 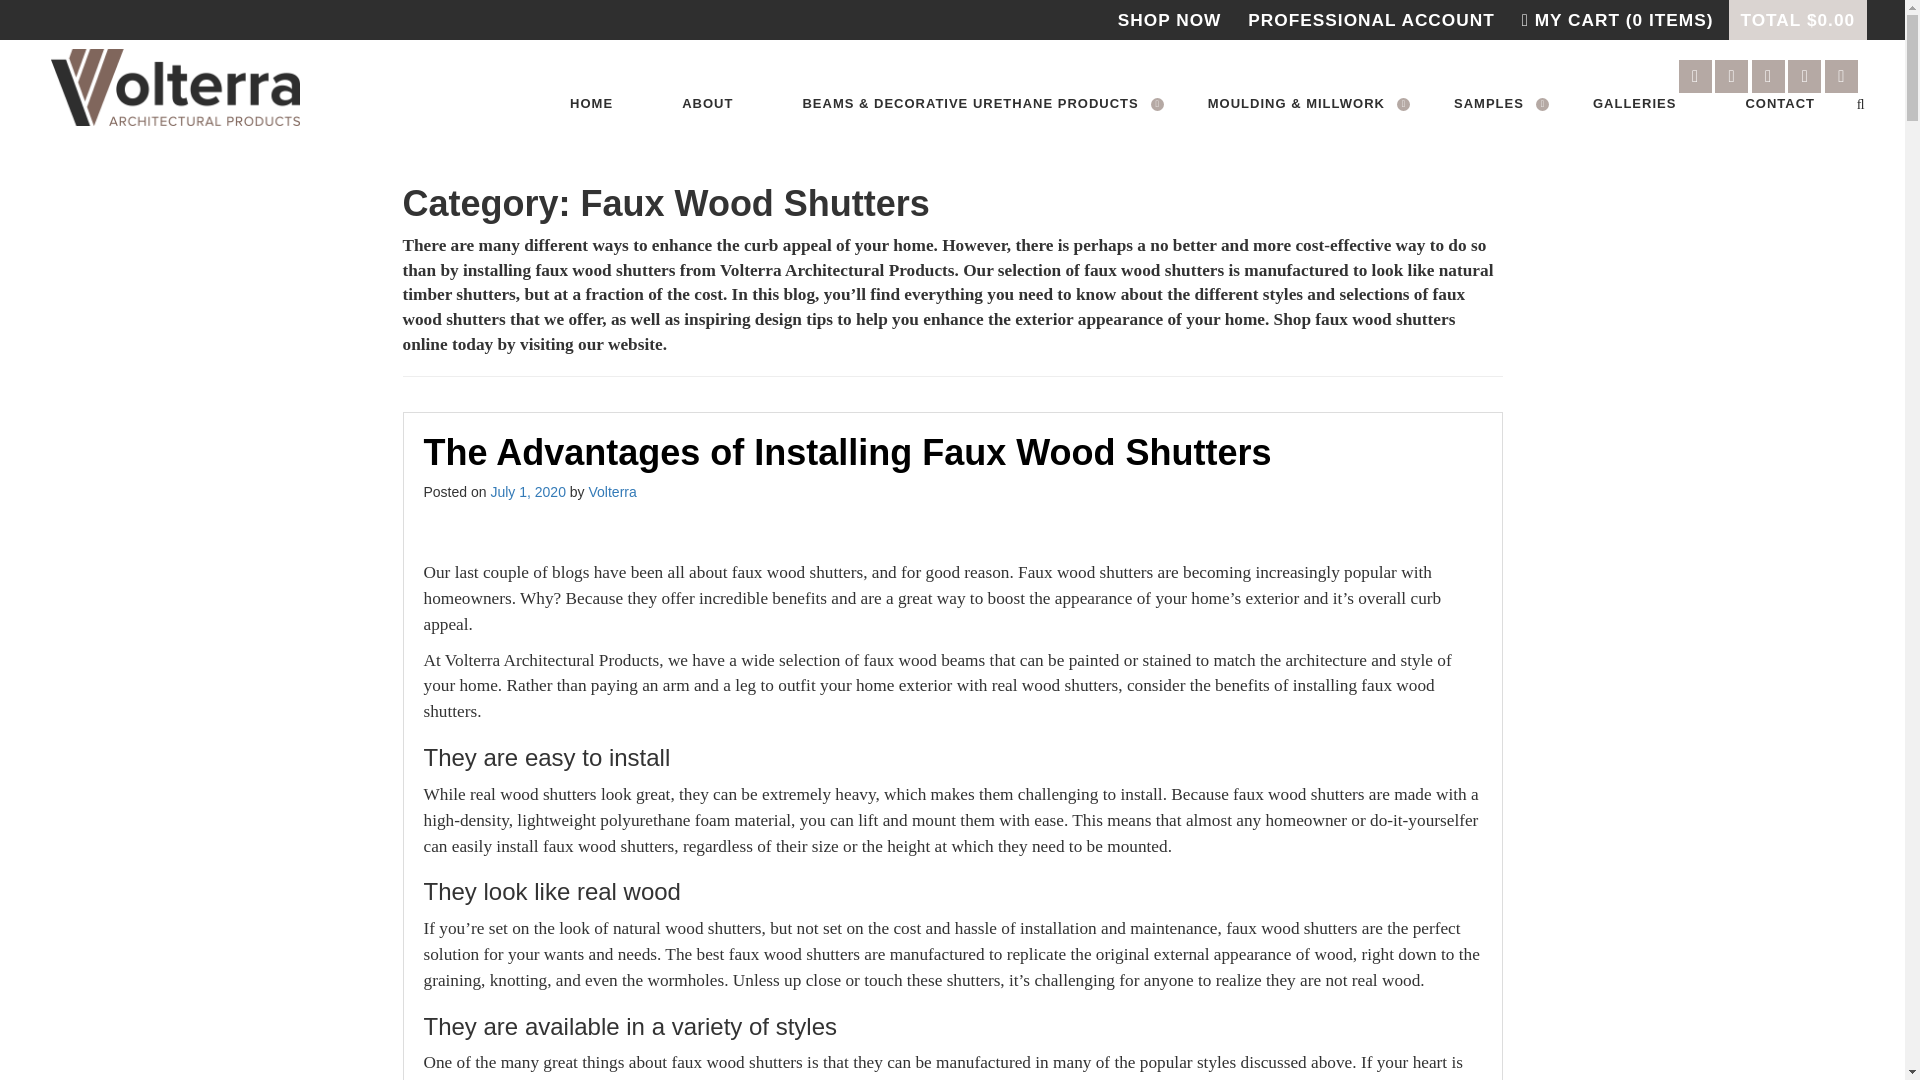 What do you see at coordinates (1168, 20) in the screenshot?
I see `SHOP NOW` at bounding box center [1168, 20].